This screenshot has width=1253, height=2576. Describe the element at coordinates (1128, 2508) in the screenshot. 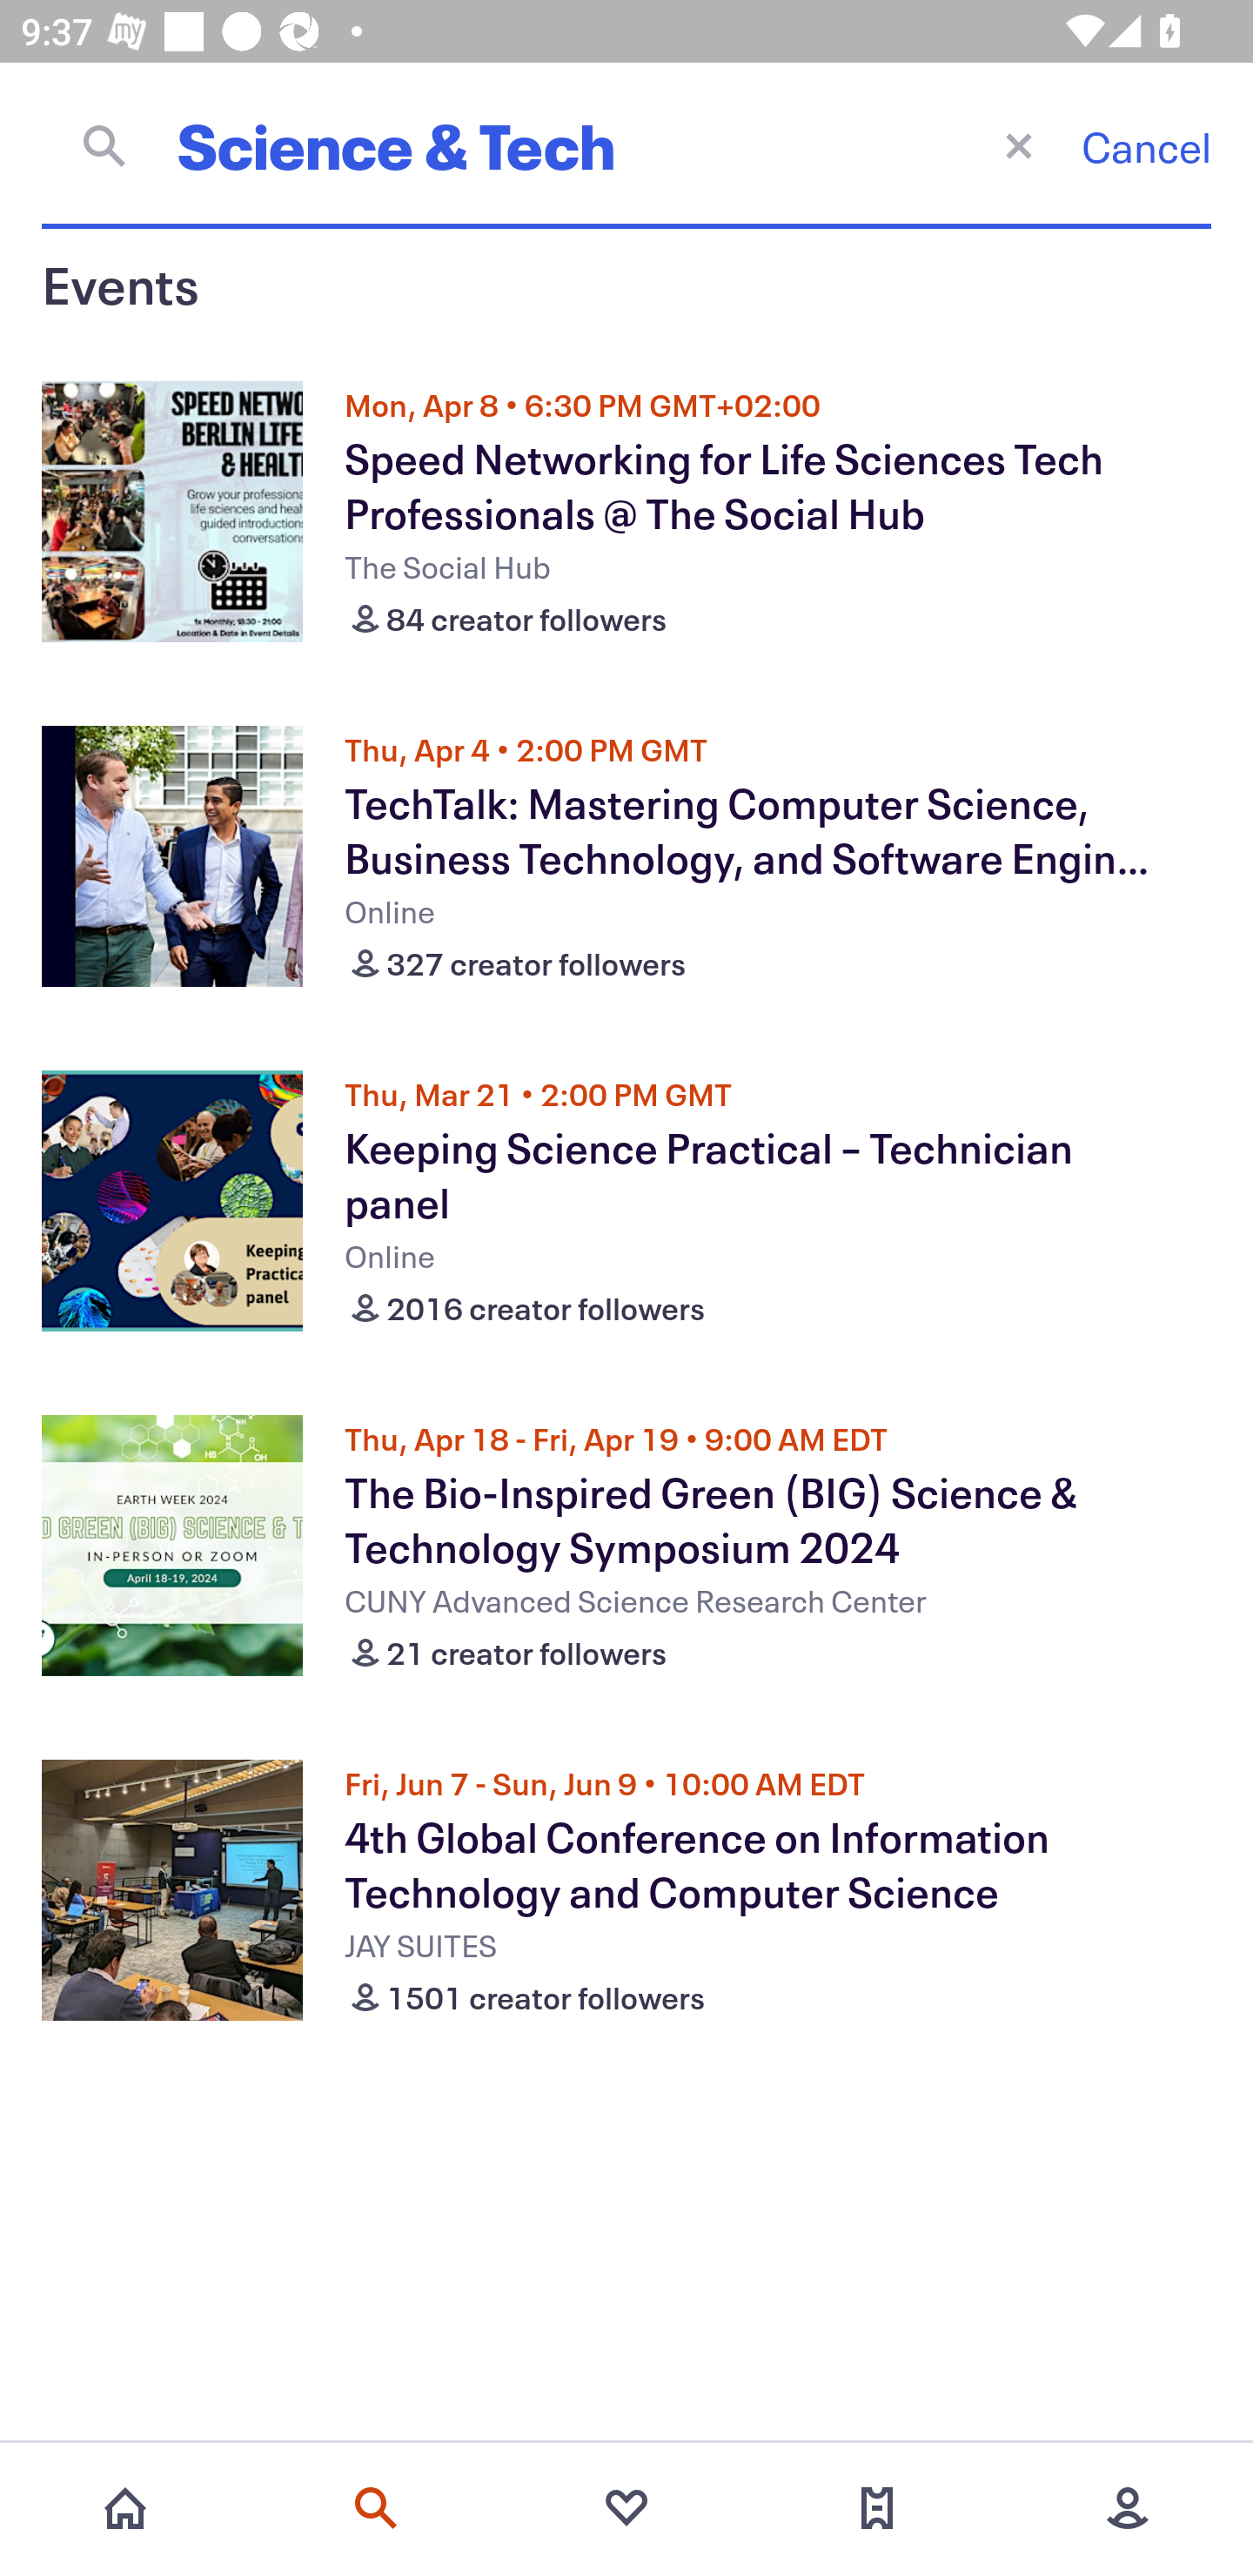

I see `More` at that location.